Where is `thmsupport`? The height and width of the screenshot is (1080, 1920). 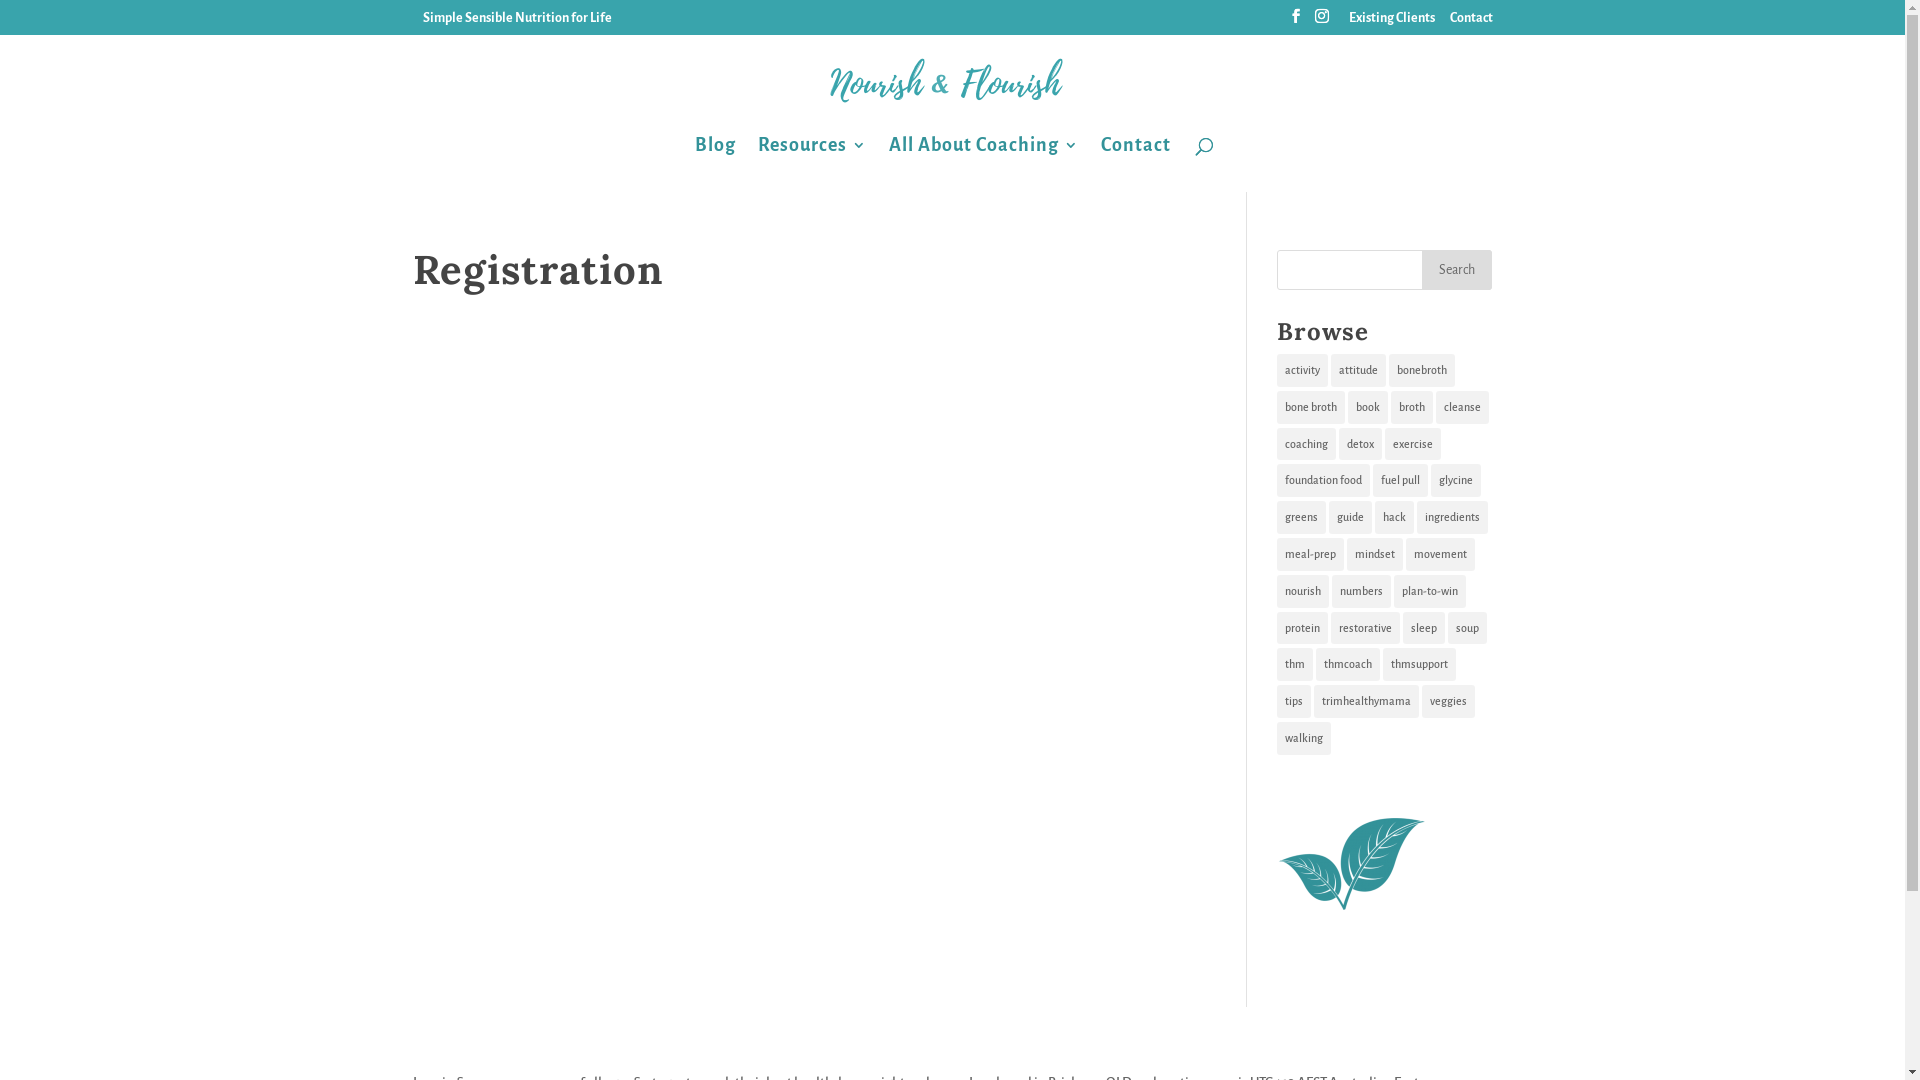
thmsupport is located at coordinates (1420, 664).